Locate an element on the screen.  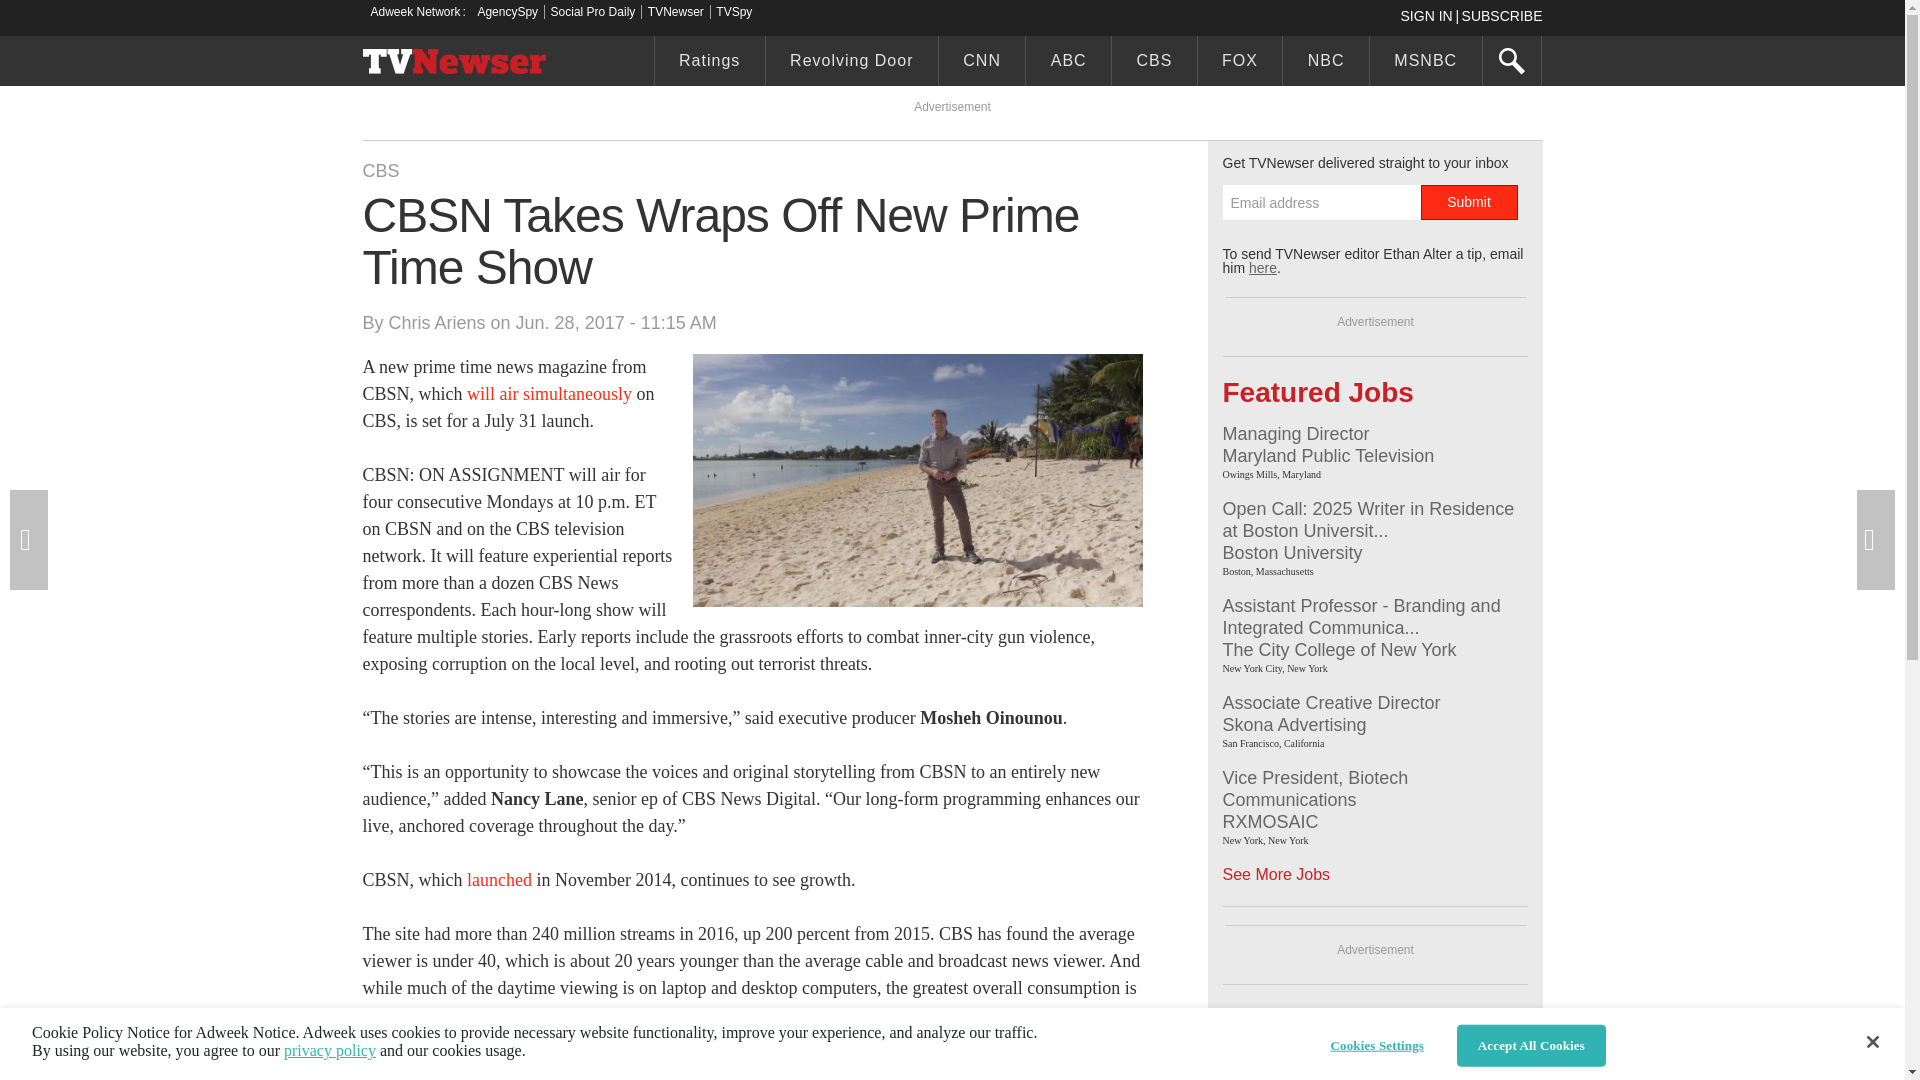
Submit is located at coordinates (1468, 202).